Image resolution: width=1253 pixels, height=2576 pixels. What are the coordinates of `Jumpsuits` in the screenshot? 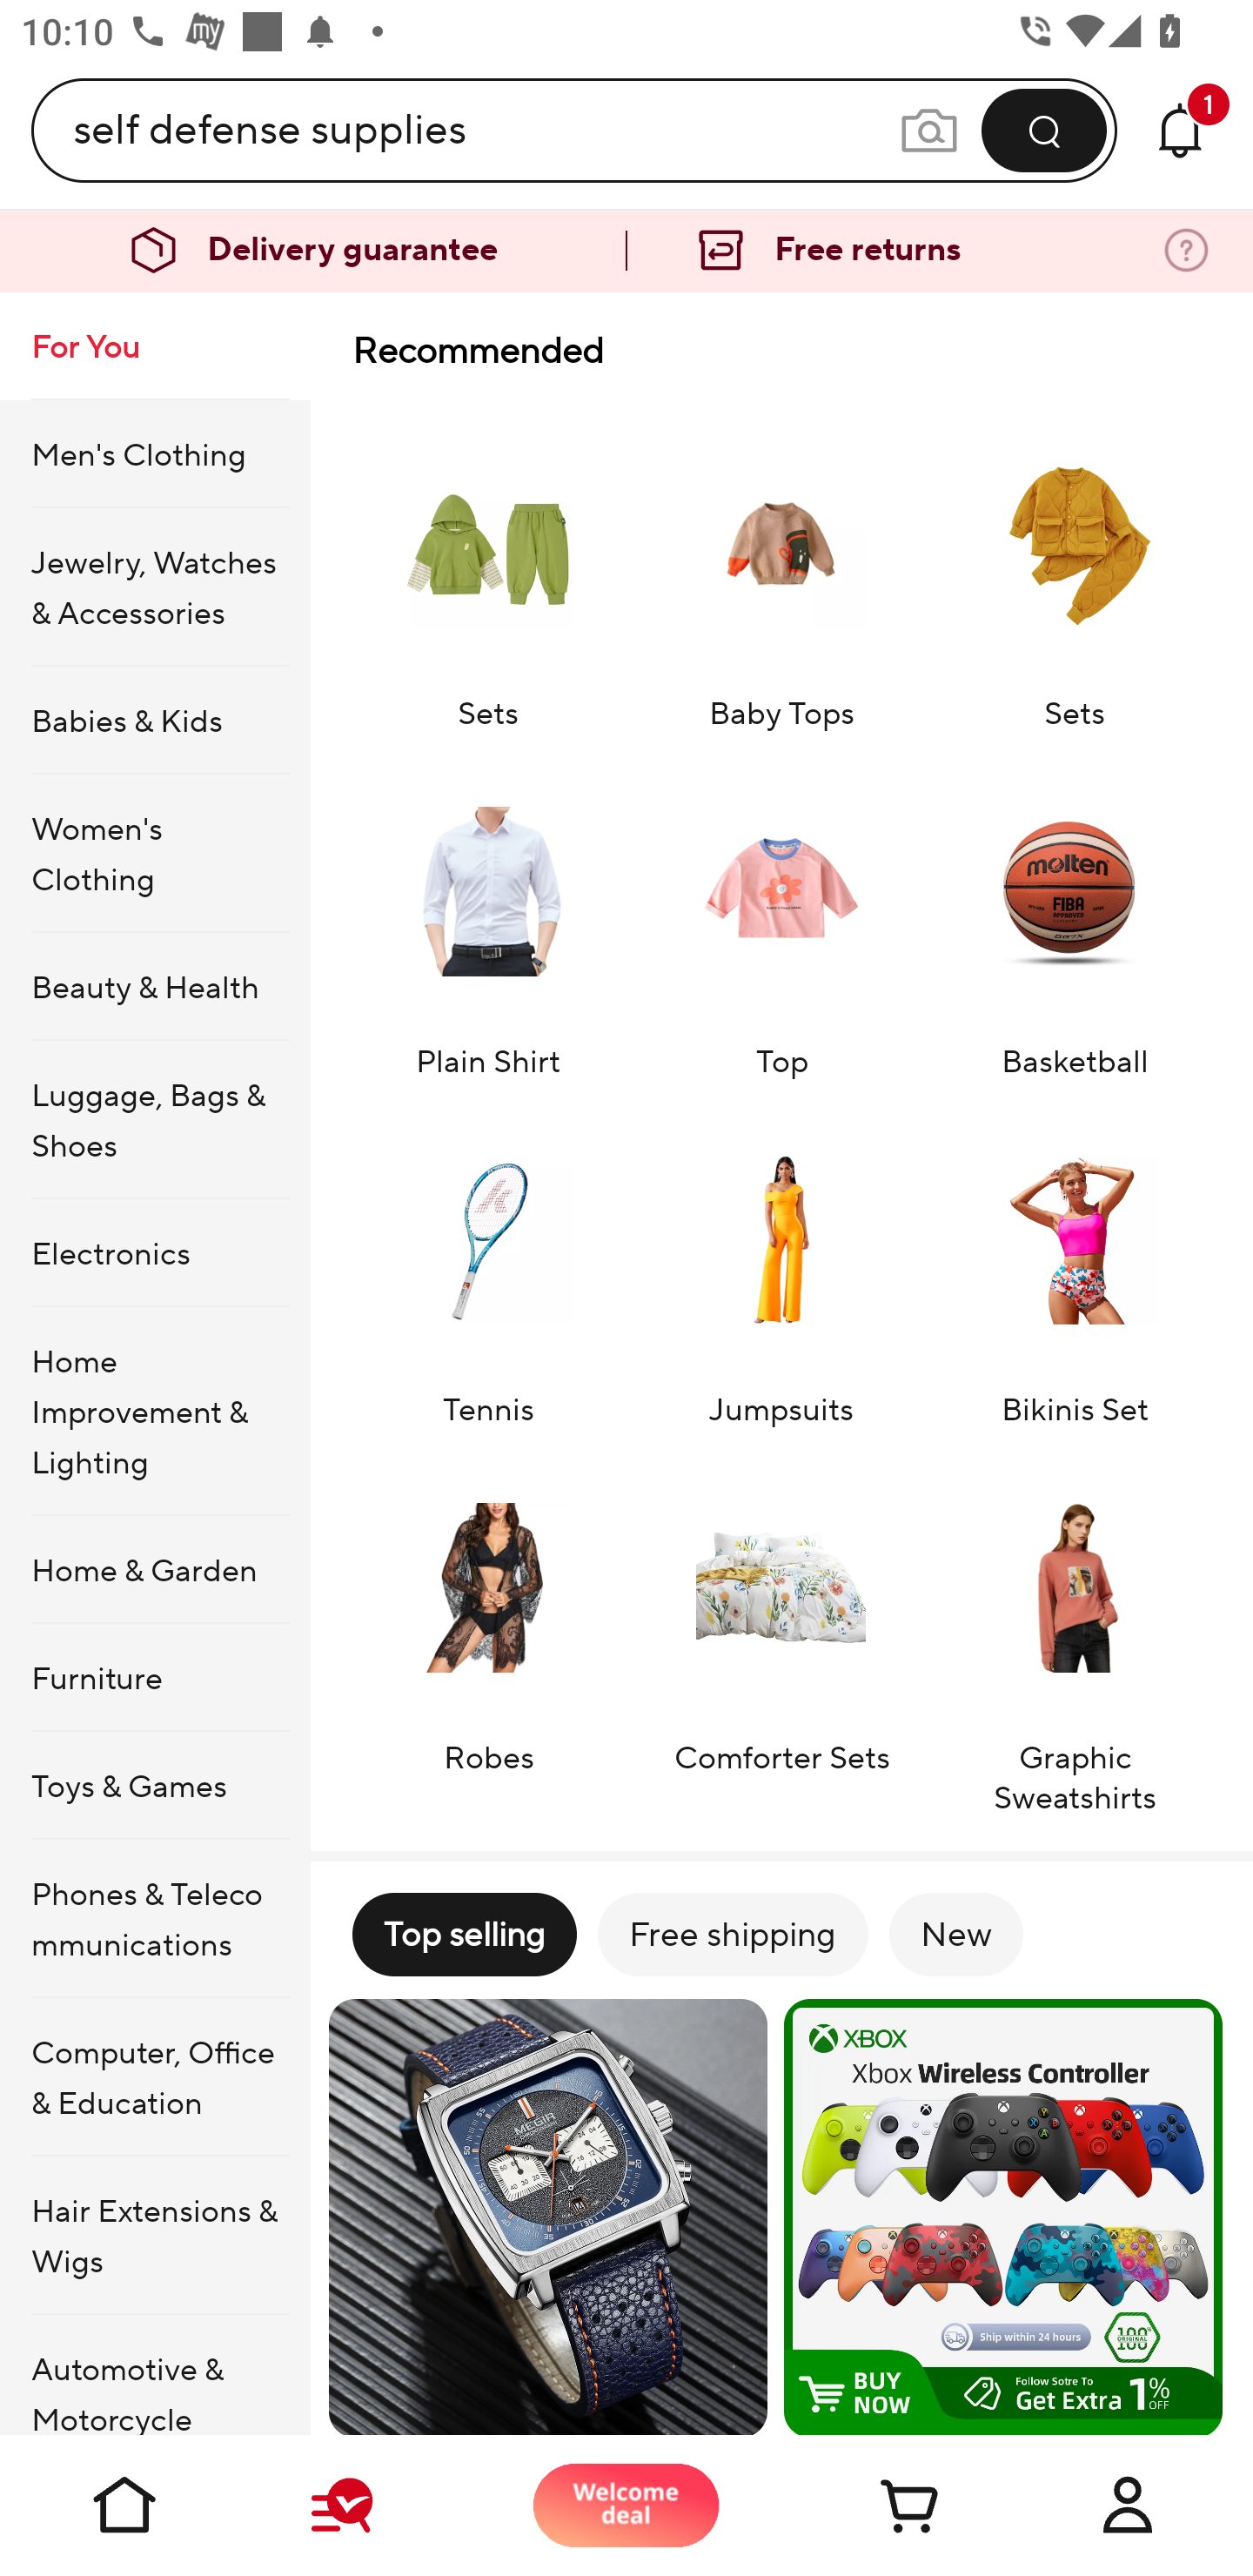 It's located at (781, 1268).